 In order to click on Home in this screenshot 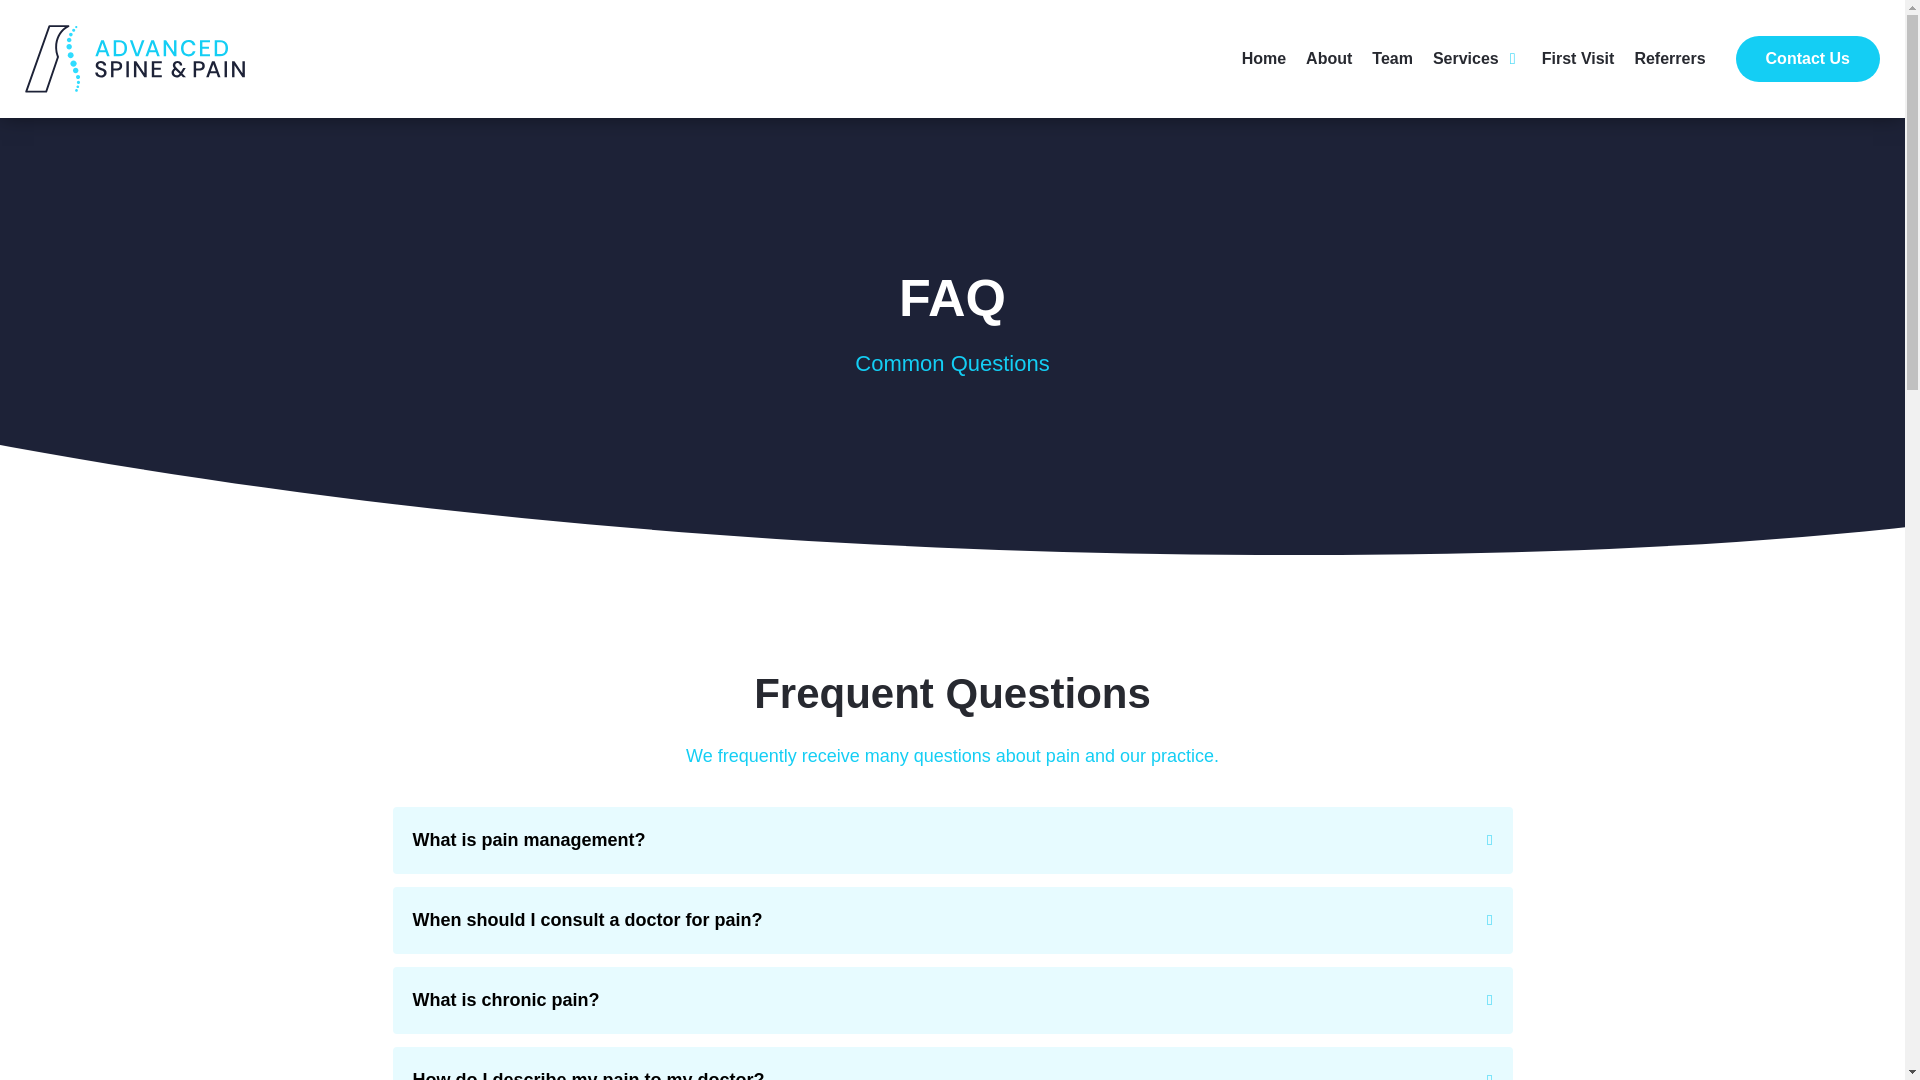, I will do `click(1264, 59)`.